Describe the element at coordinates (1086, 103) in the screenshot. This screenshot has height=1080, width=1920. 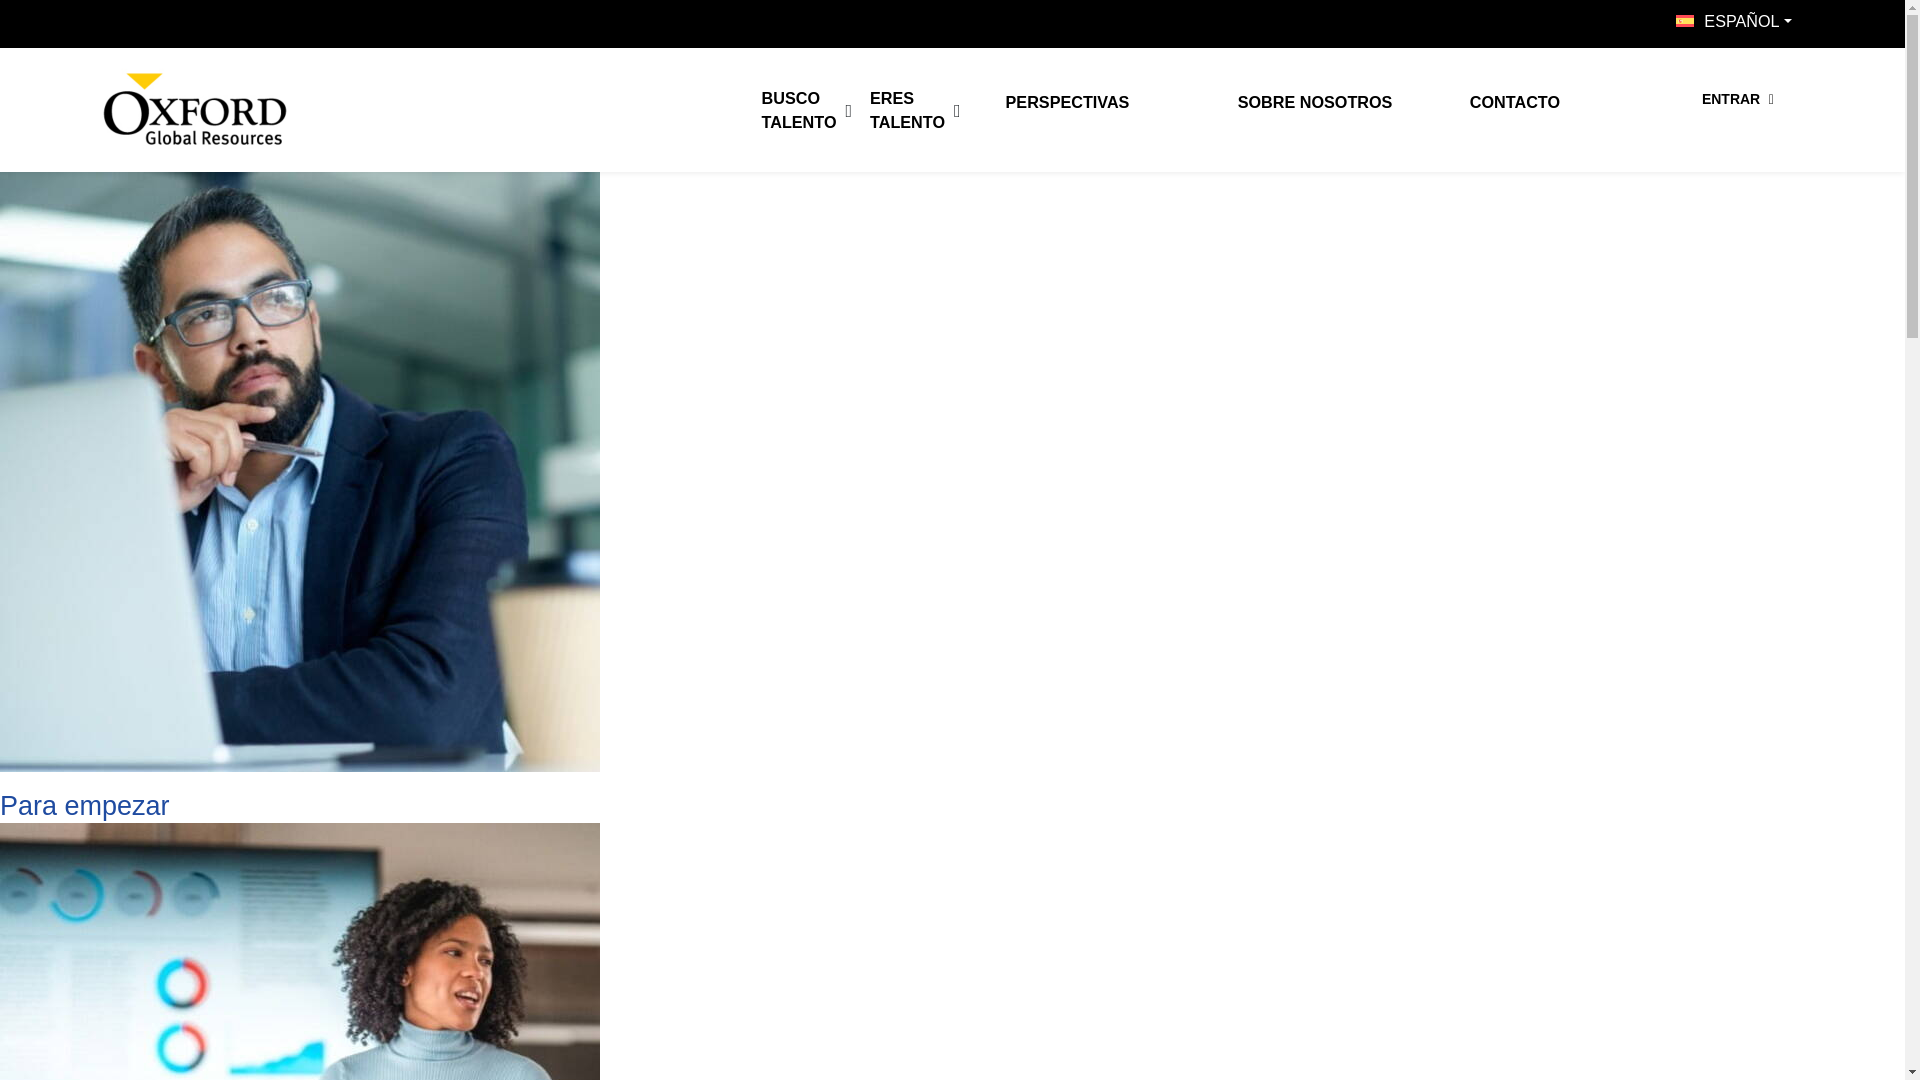
I see `PERSPECTIVAS` at that location.